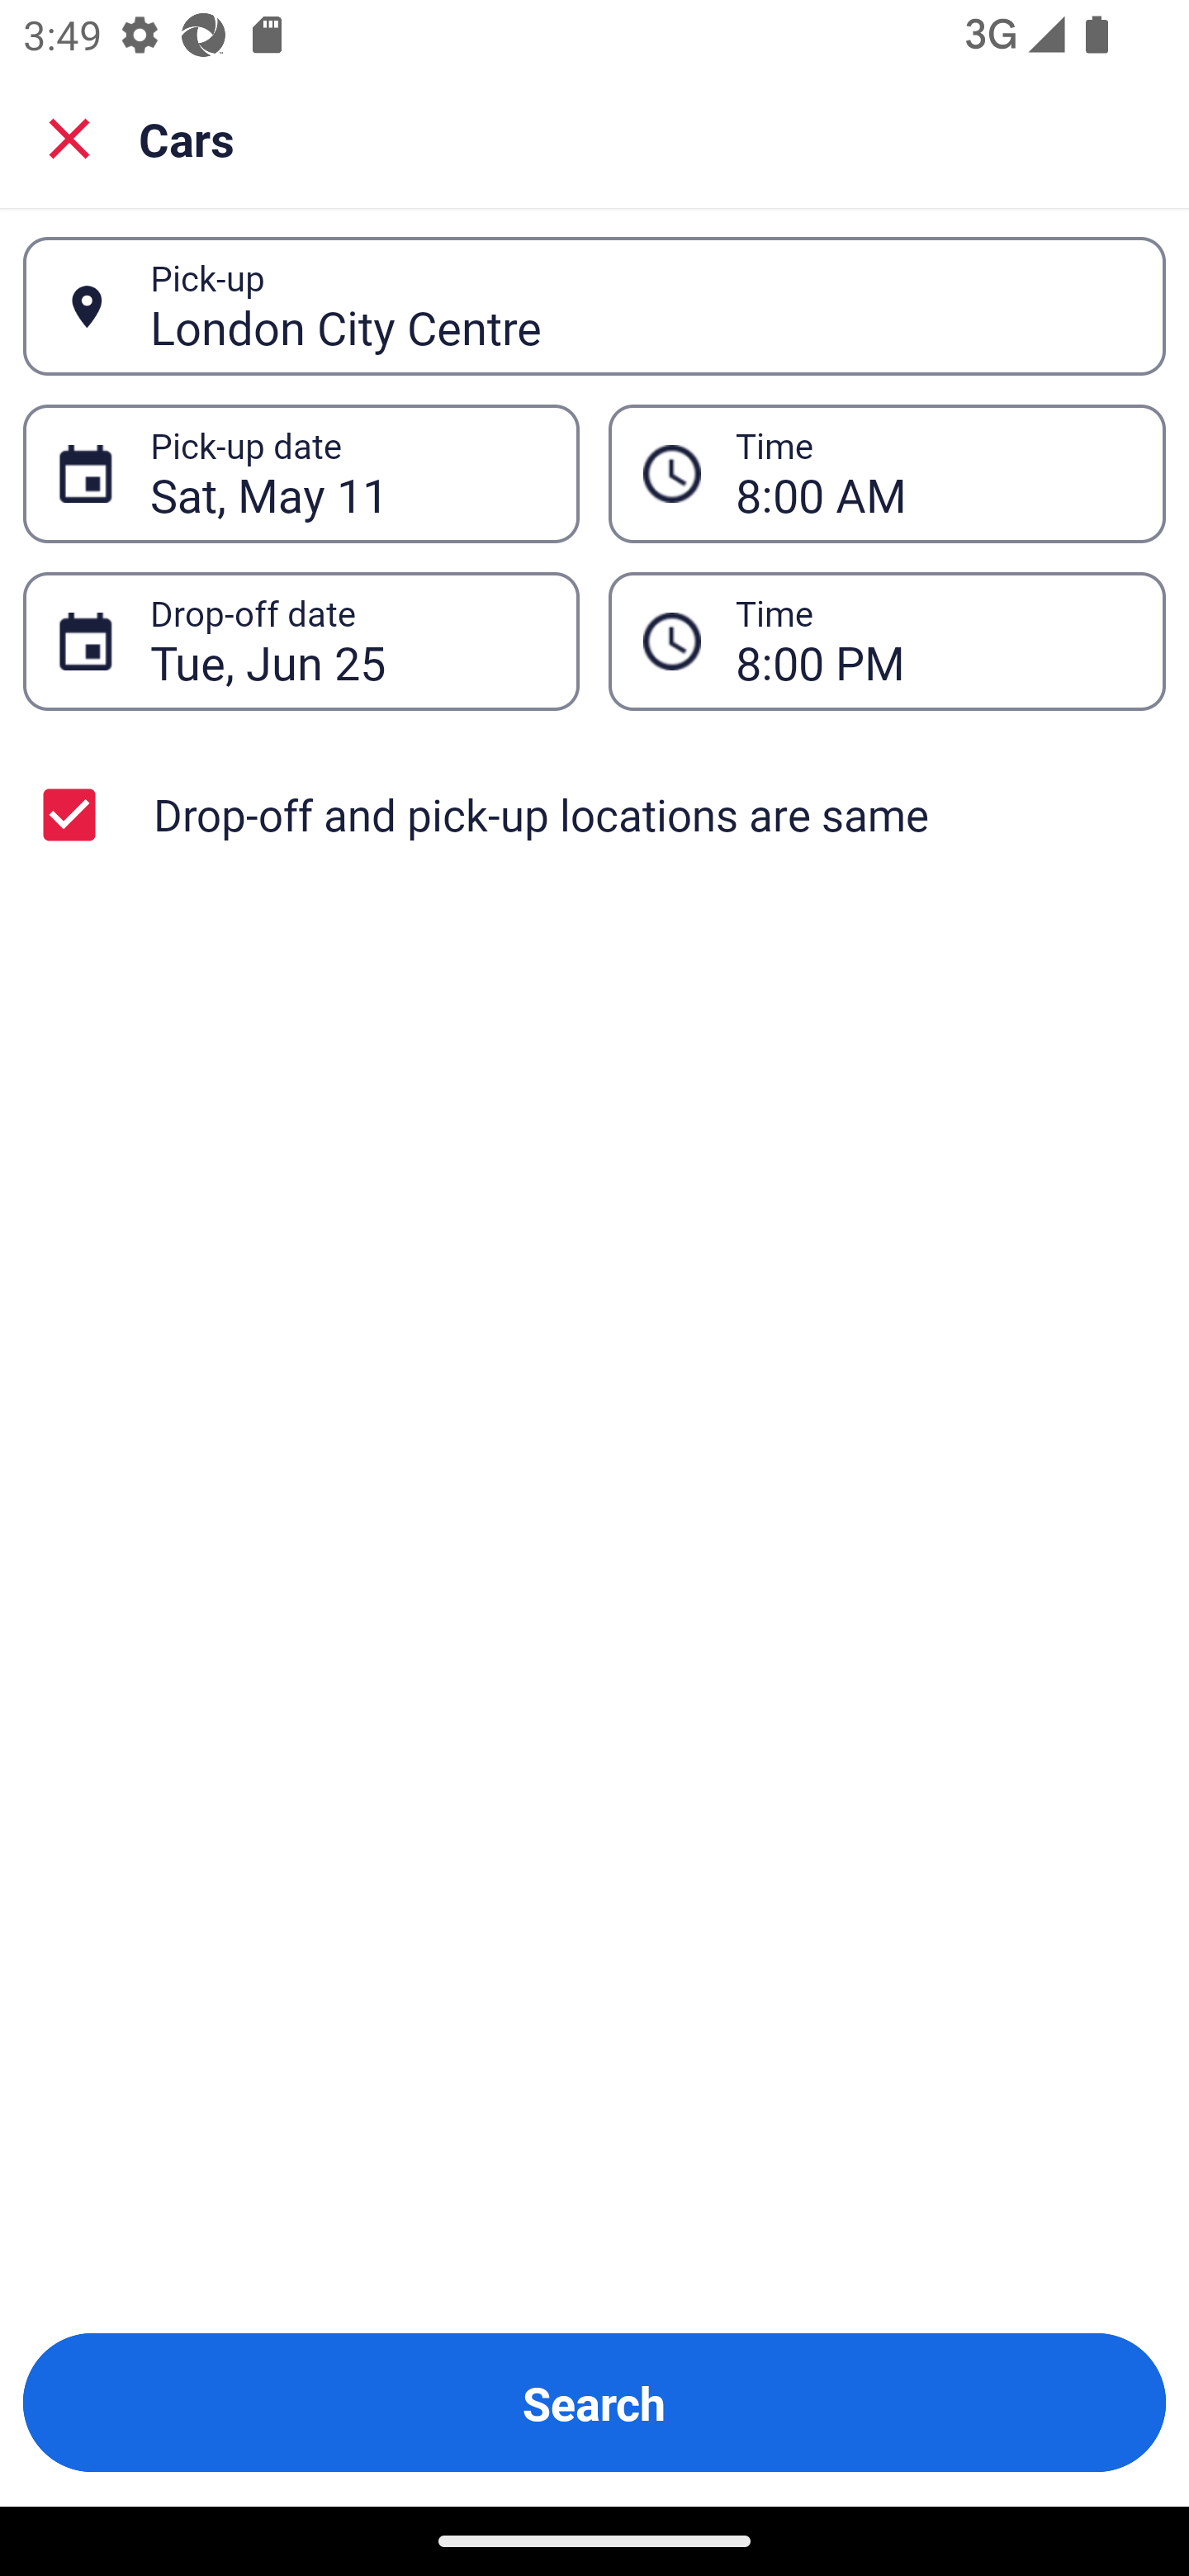  What do you see at coordinates (301, 641) in the screenshot?
I see `Tue, Jun 25 Drop-off date` at bounding box center [301, 641].